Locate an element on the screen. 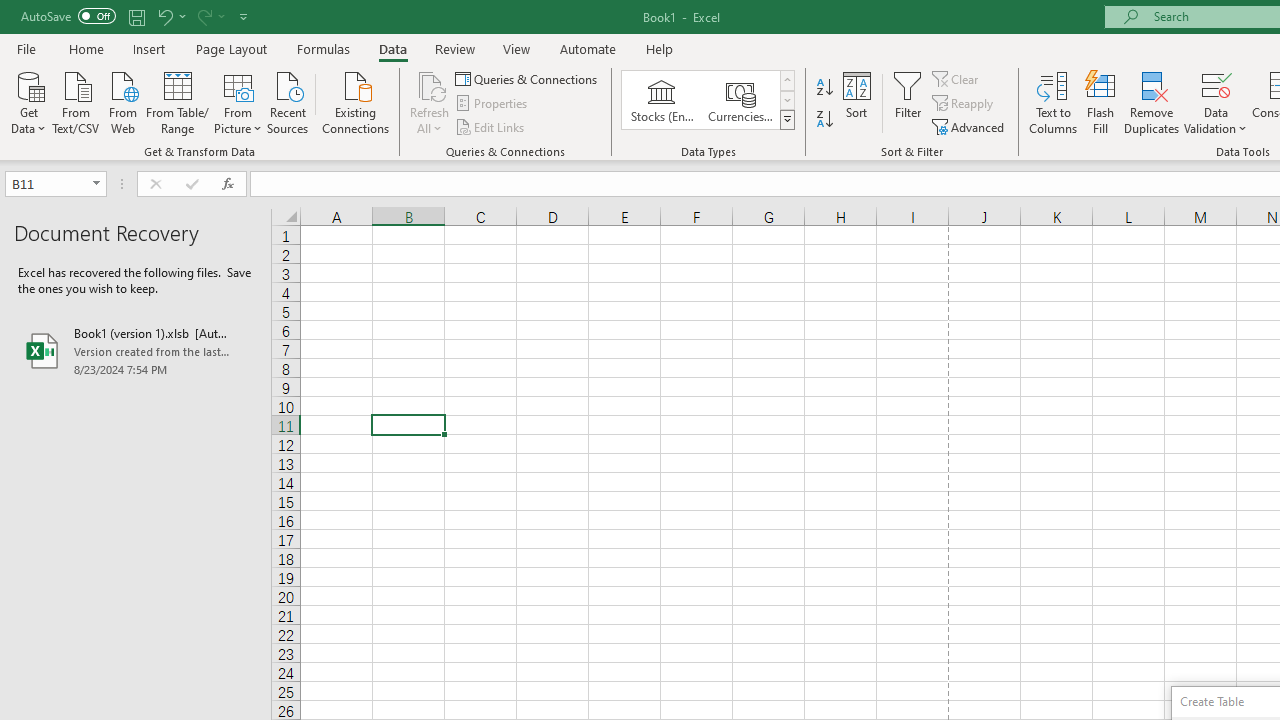  Automate is located at coordinates (588, 48).